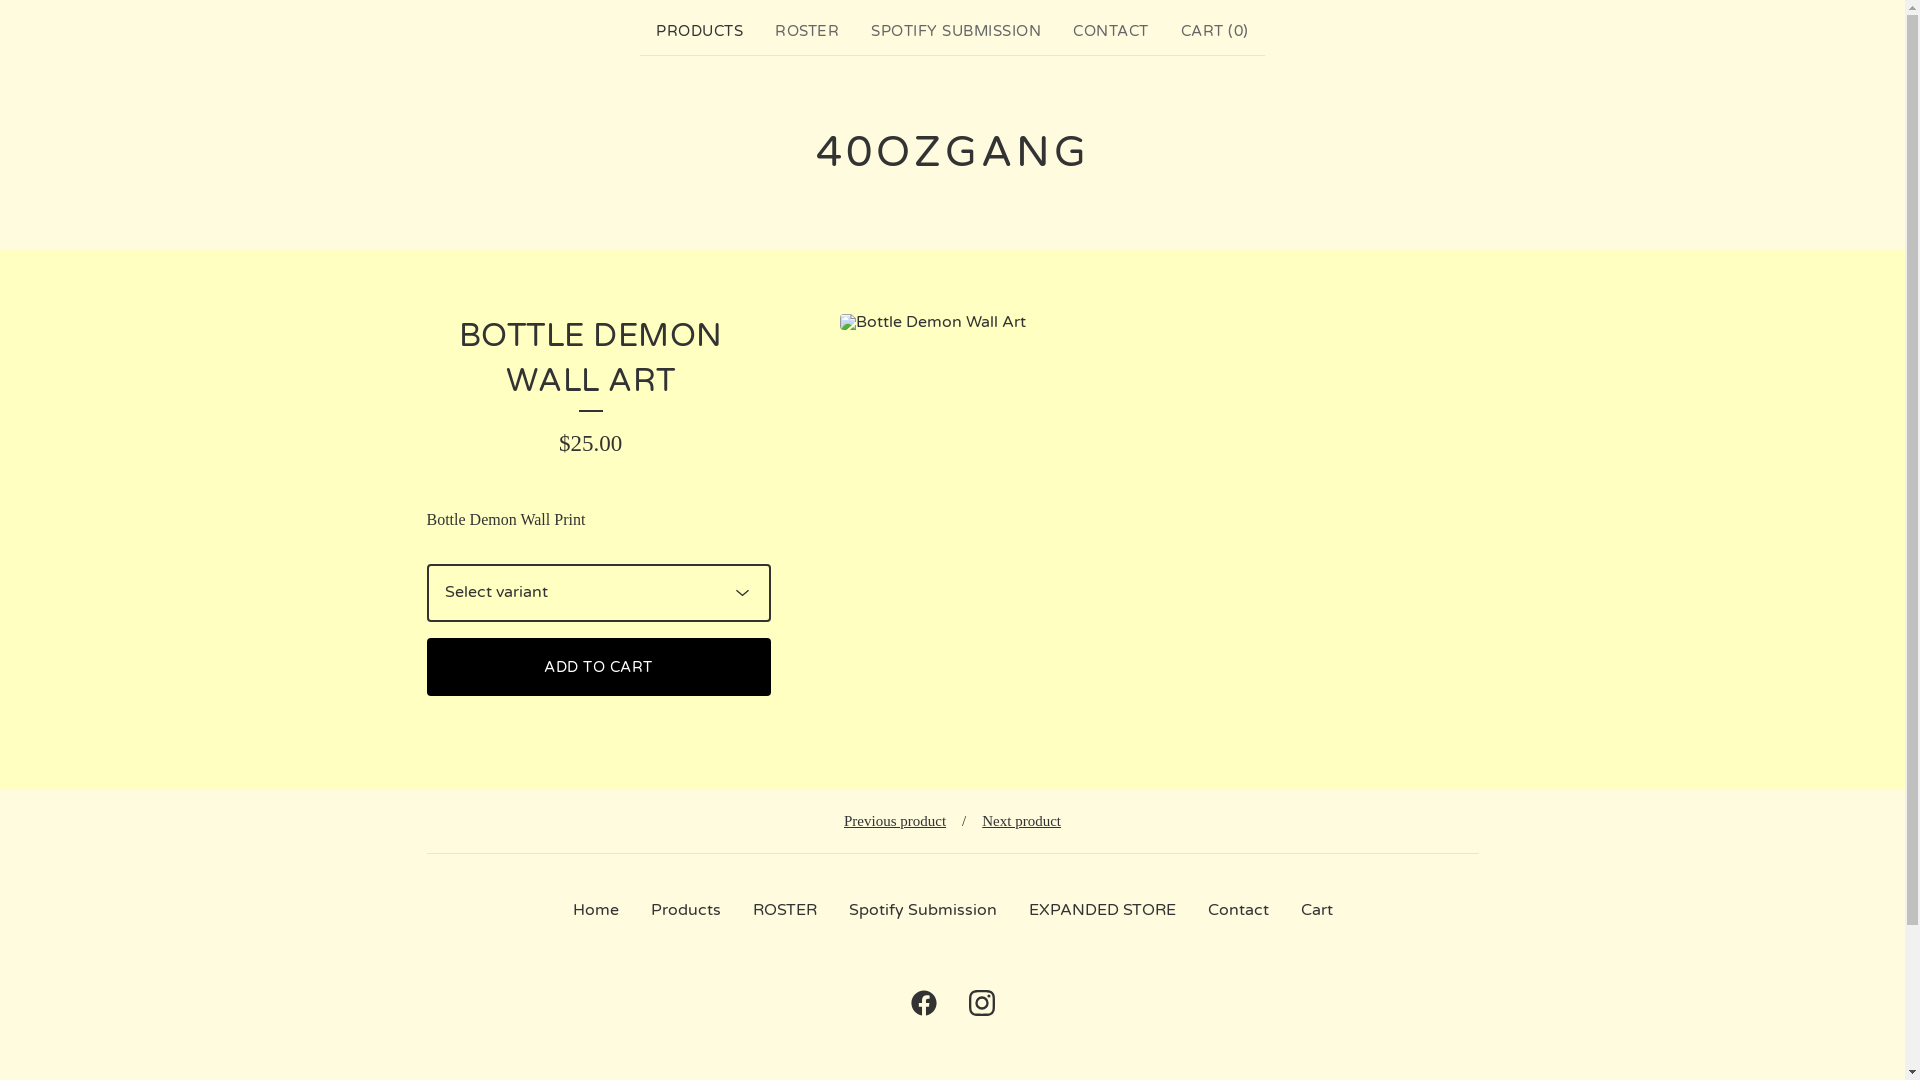 Image resolution: width=1920 pixels, height=1080 pixels. Describe the element at coordinates (922, 910) in the screenshot. I see `Spotify Submission` at that location.